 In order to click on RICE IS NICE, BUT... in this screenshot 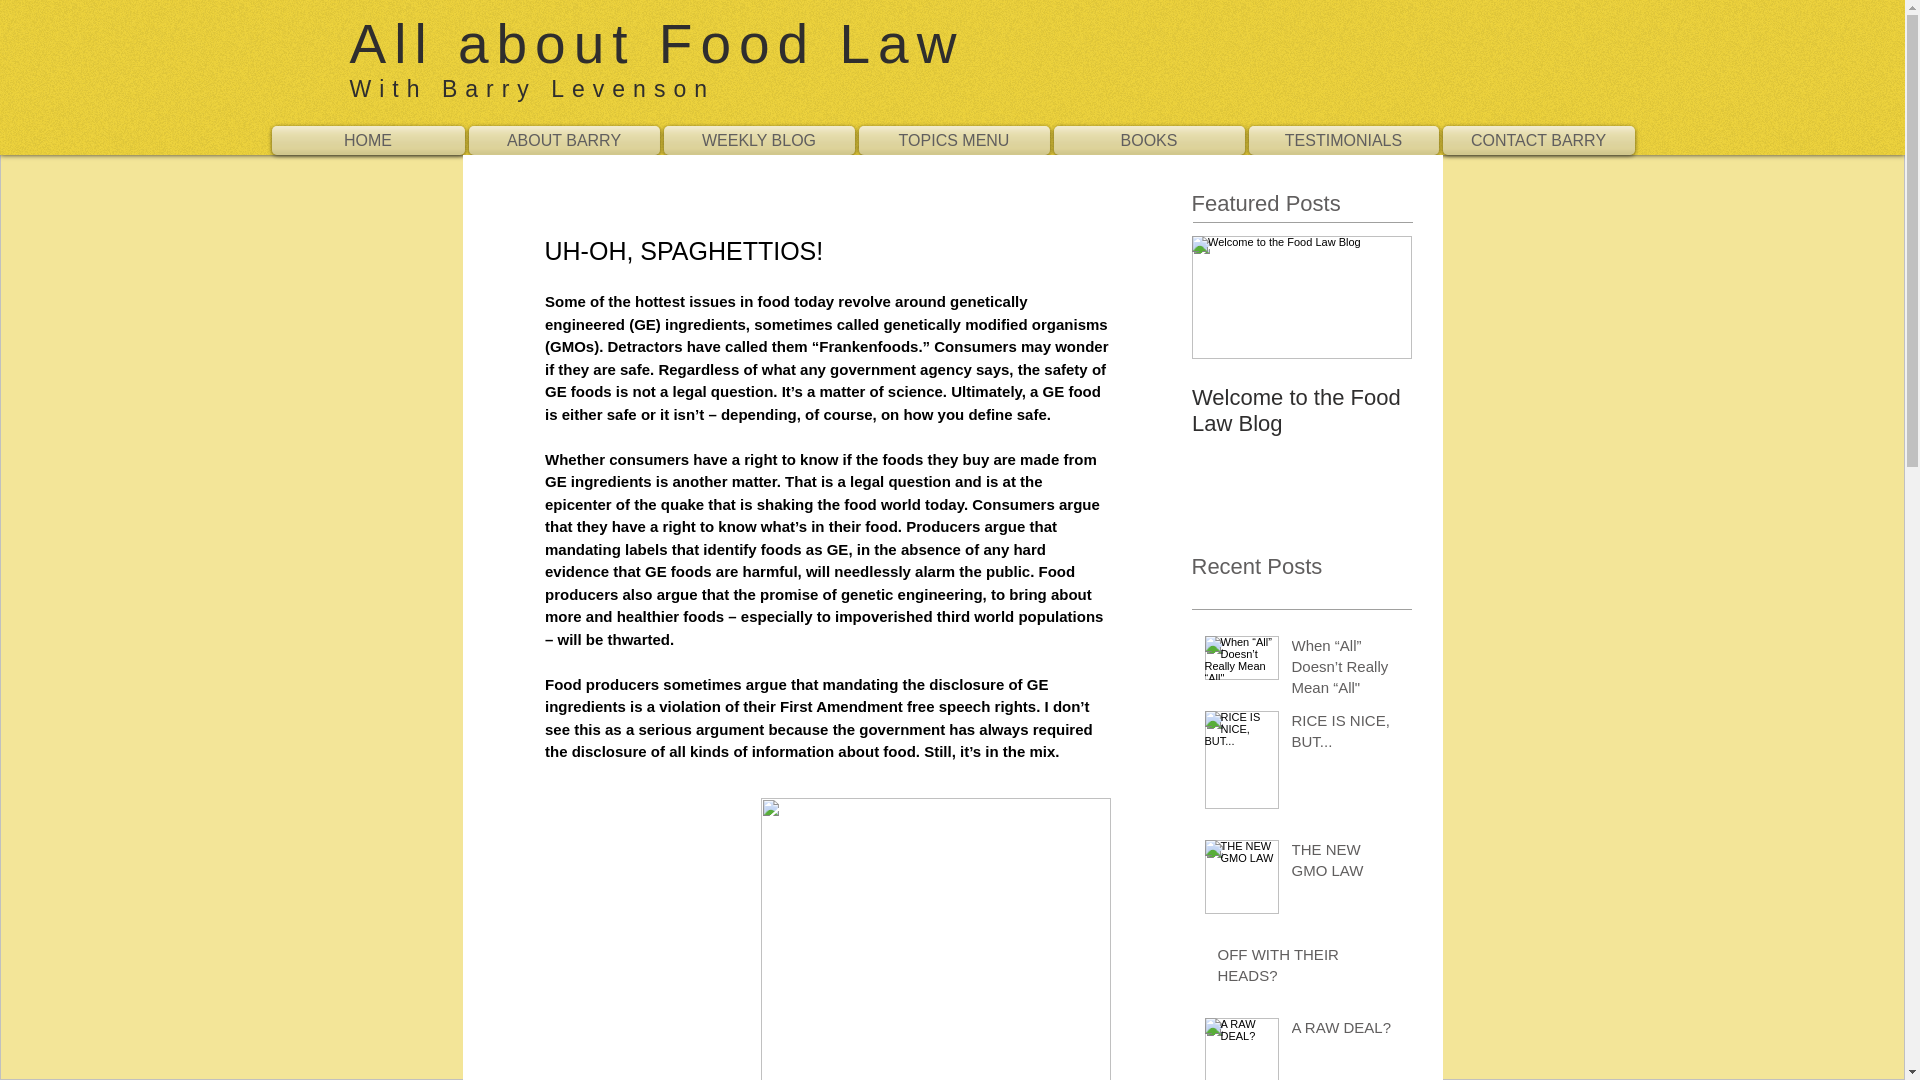, I will do `click(1346, 734)`.